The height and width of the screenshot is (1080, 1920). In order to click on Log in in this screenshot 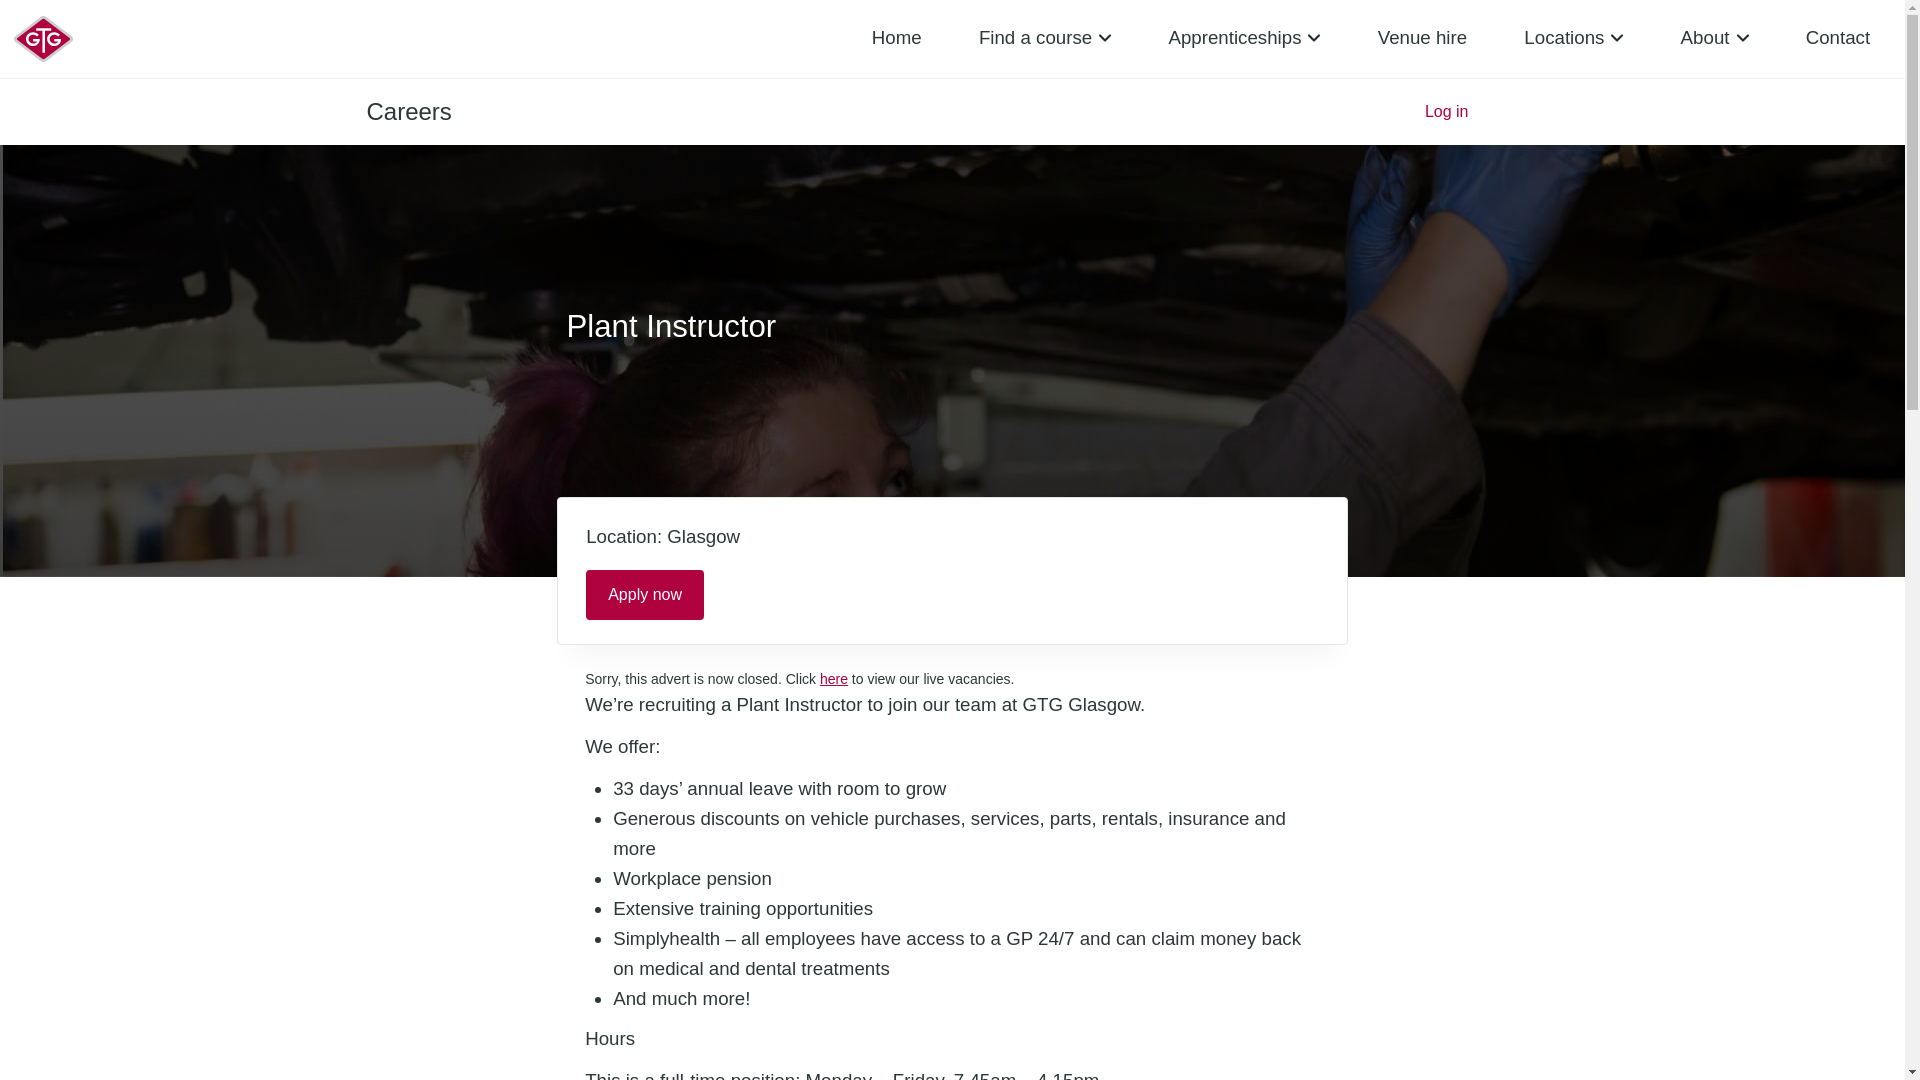, I will do `click(1446, 111)`.